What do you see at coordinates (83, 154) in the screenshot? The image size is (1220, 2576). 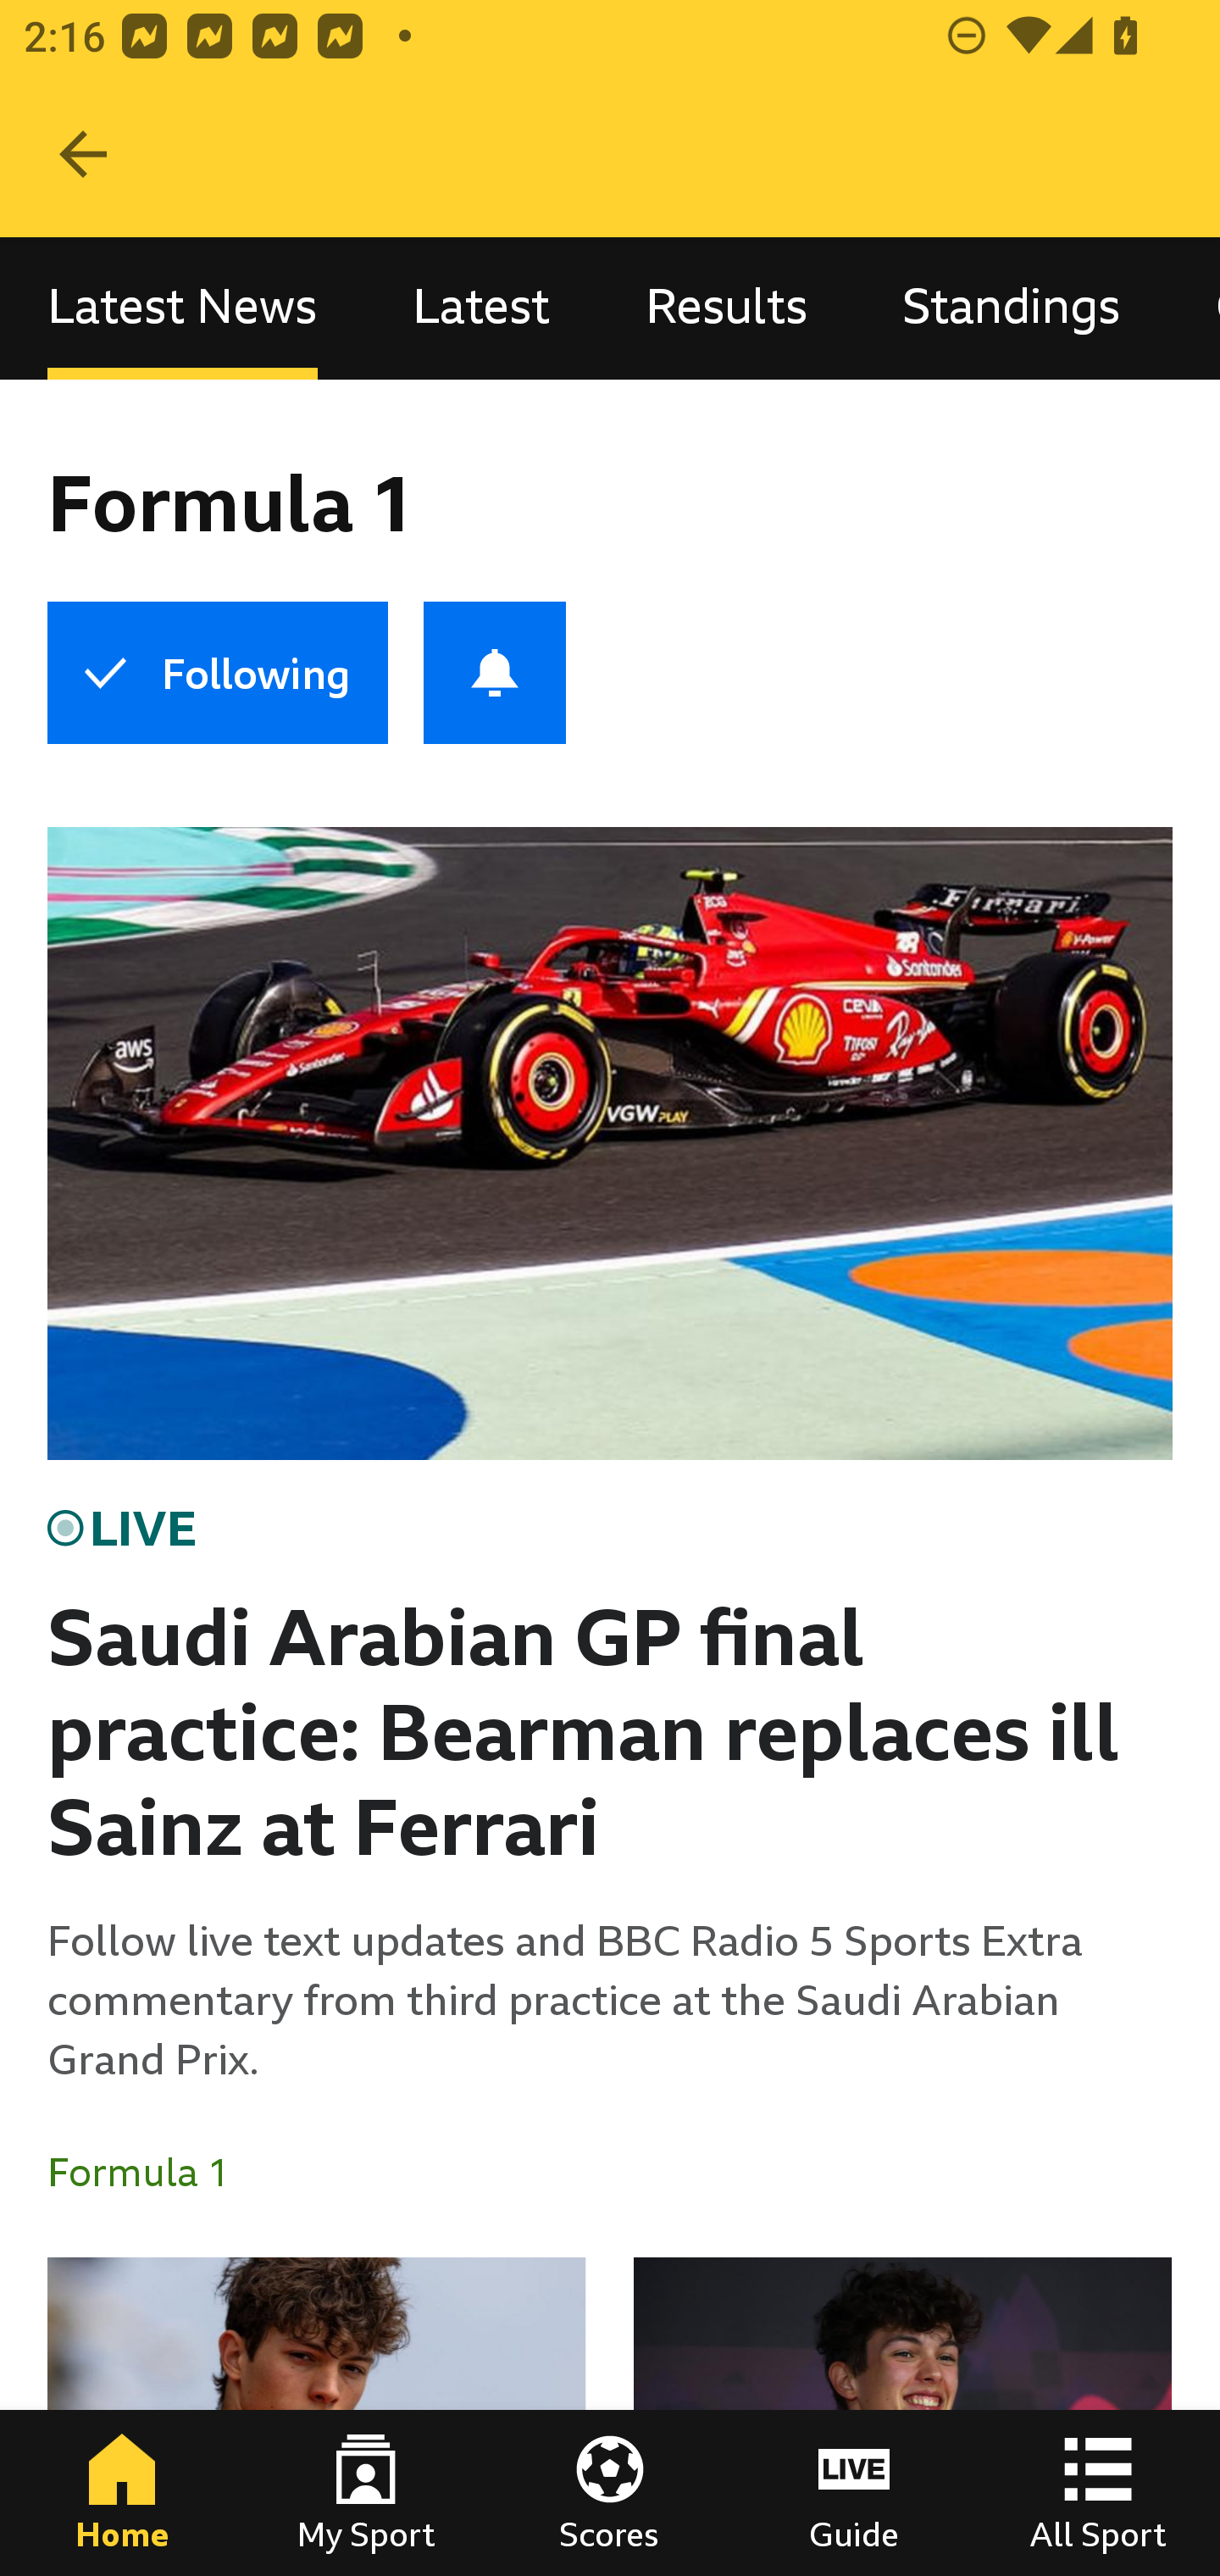 I see `Navigate up` at bounding box center [83, 154].